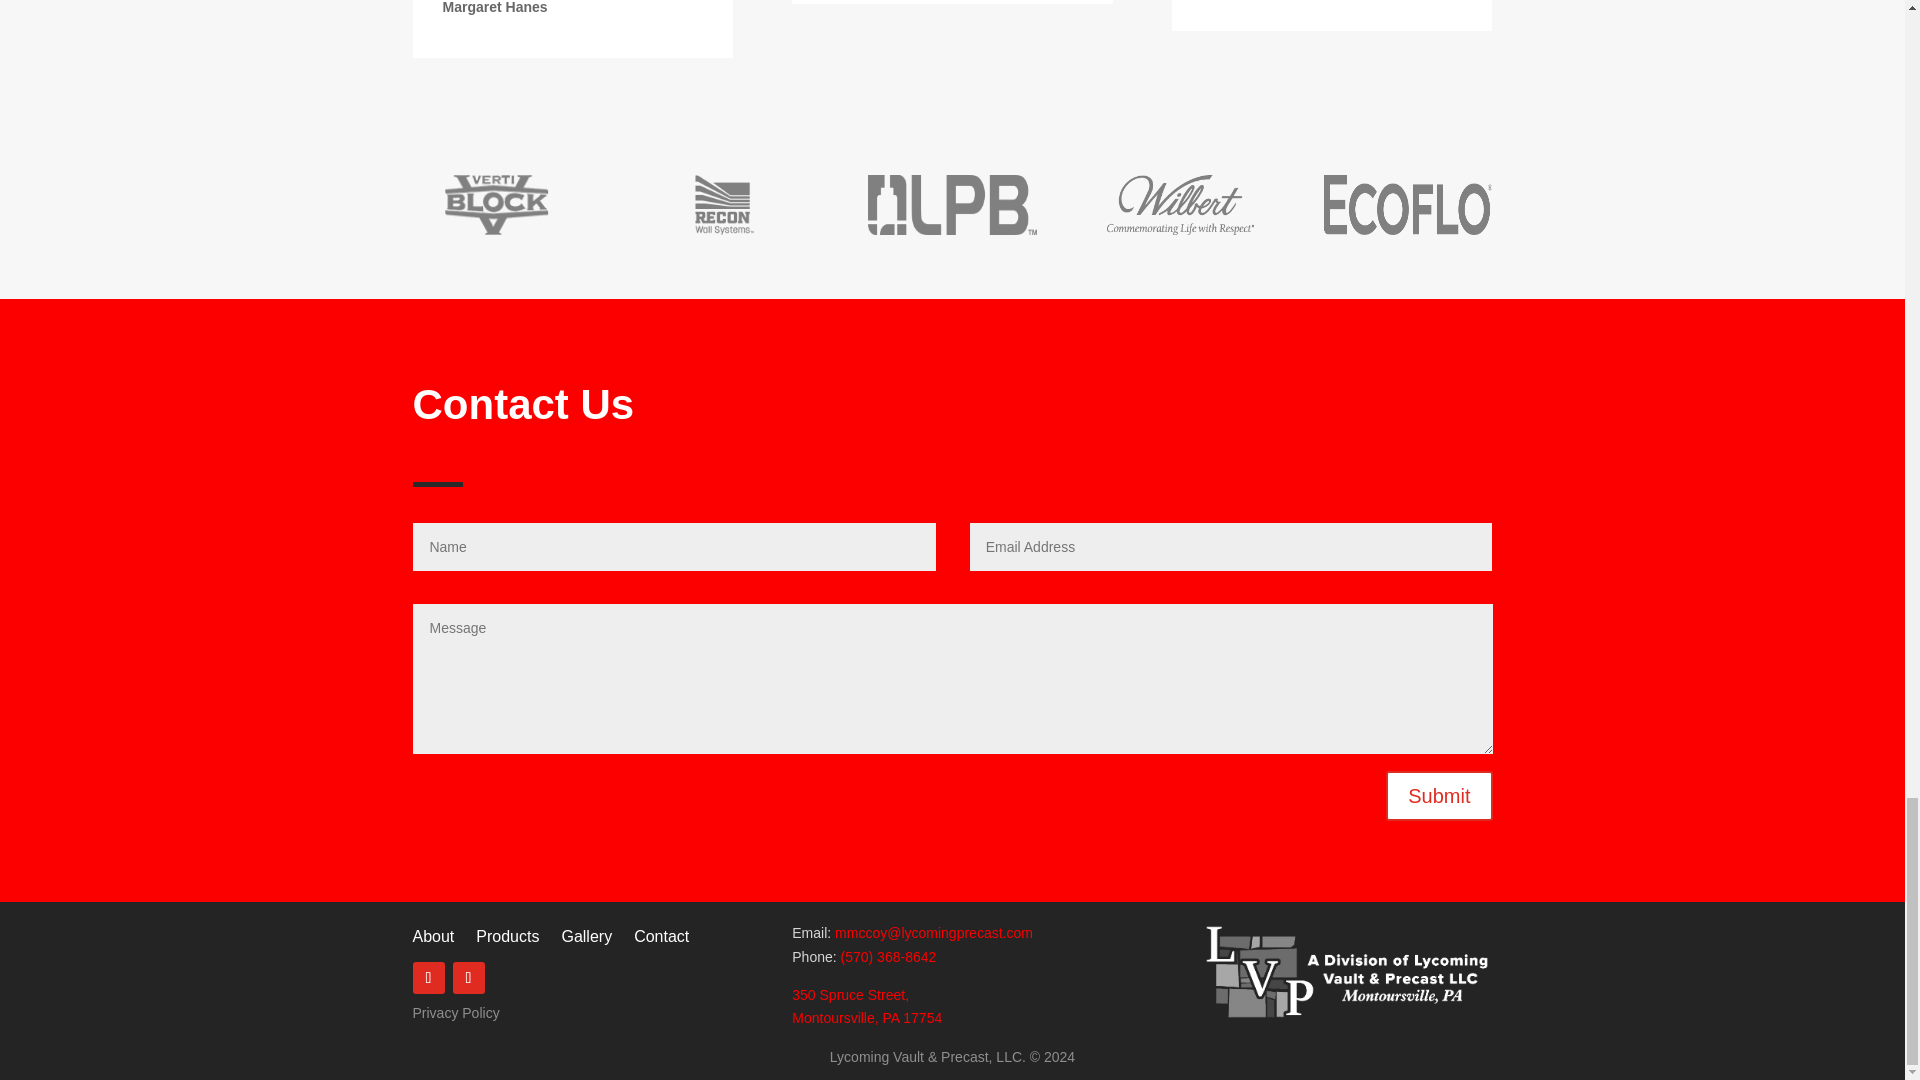 Image resolution: width=1920 pixels, height=1080 pixels. I want to click on LPB-Logo-FC-RGB, so click(952, 204).